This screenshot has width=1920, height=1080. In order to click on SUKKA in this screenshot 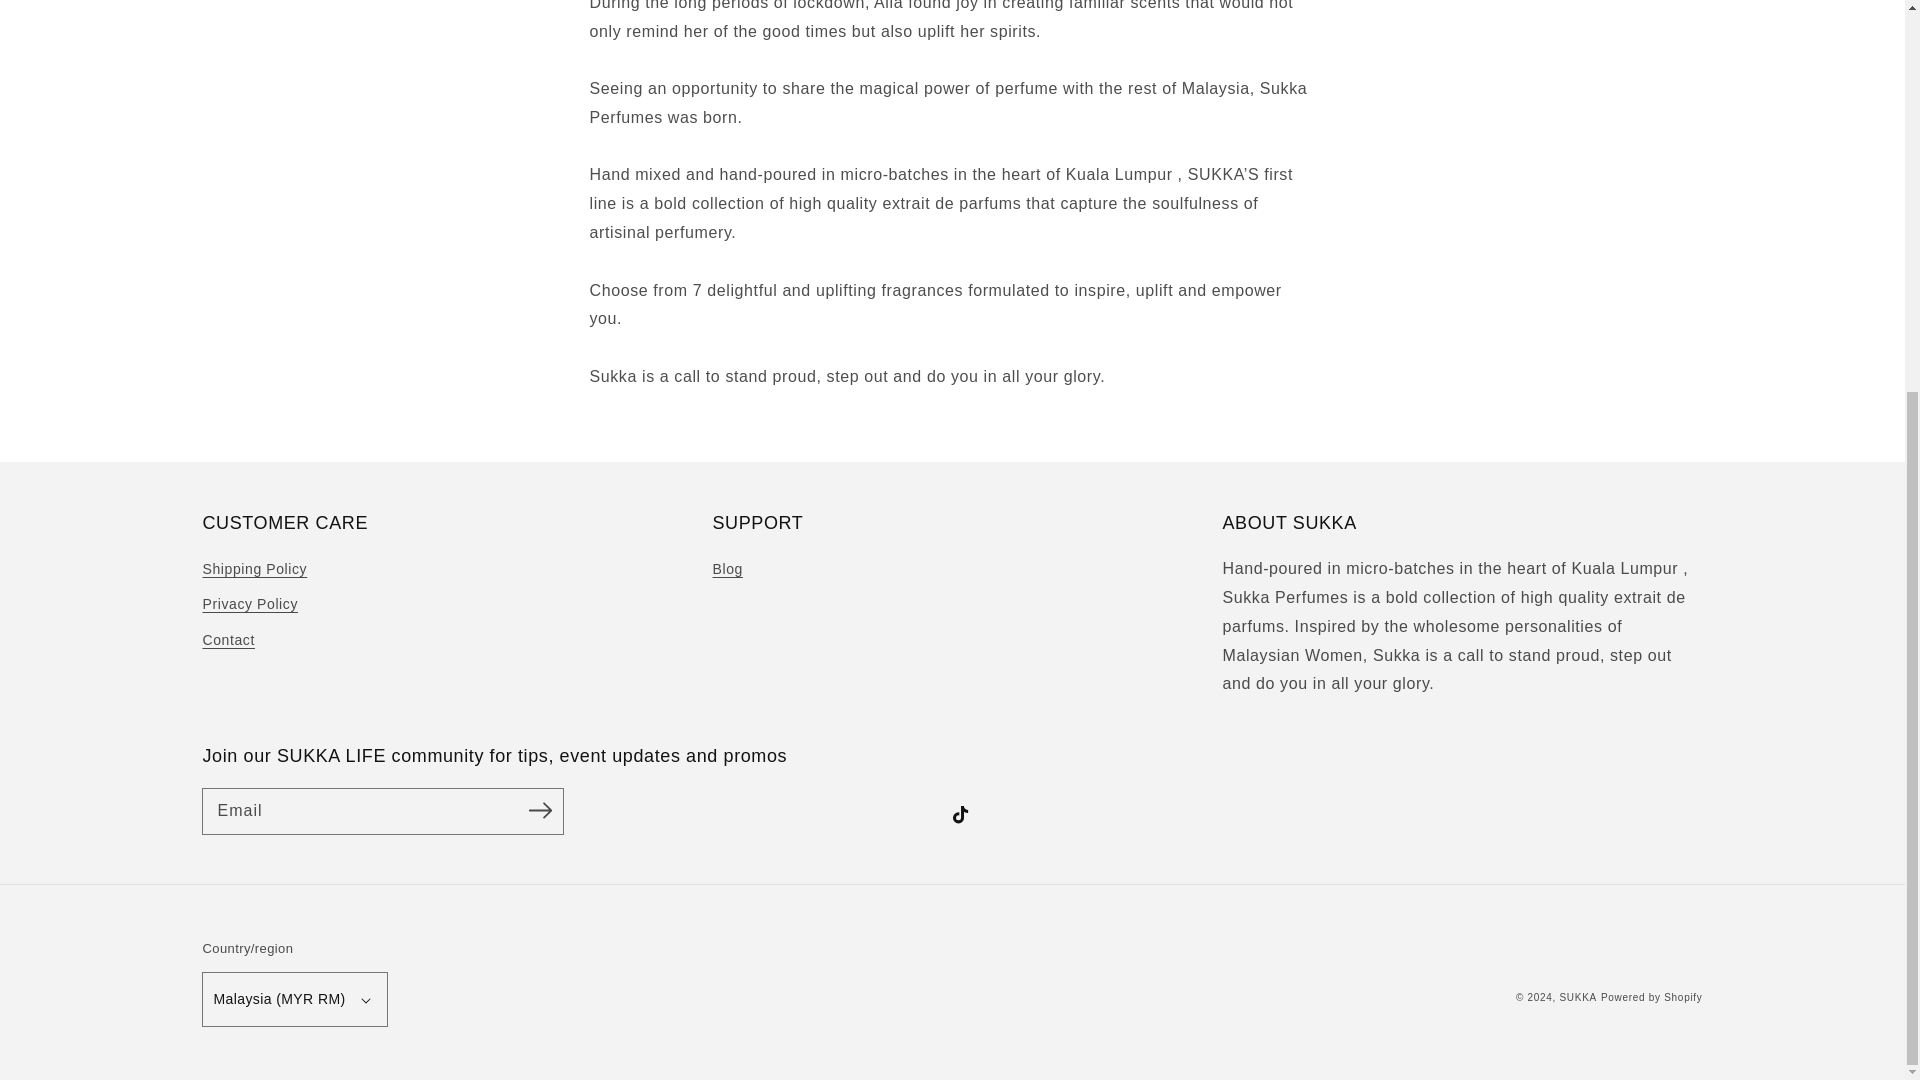, I will do `click(1578, 998)`.